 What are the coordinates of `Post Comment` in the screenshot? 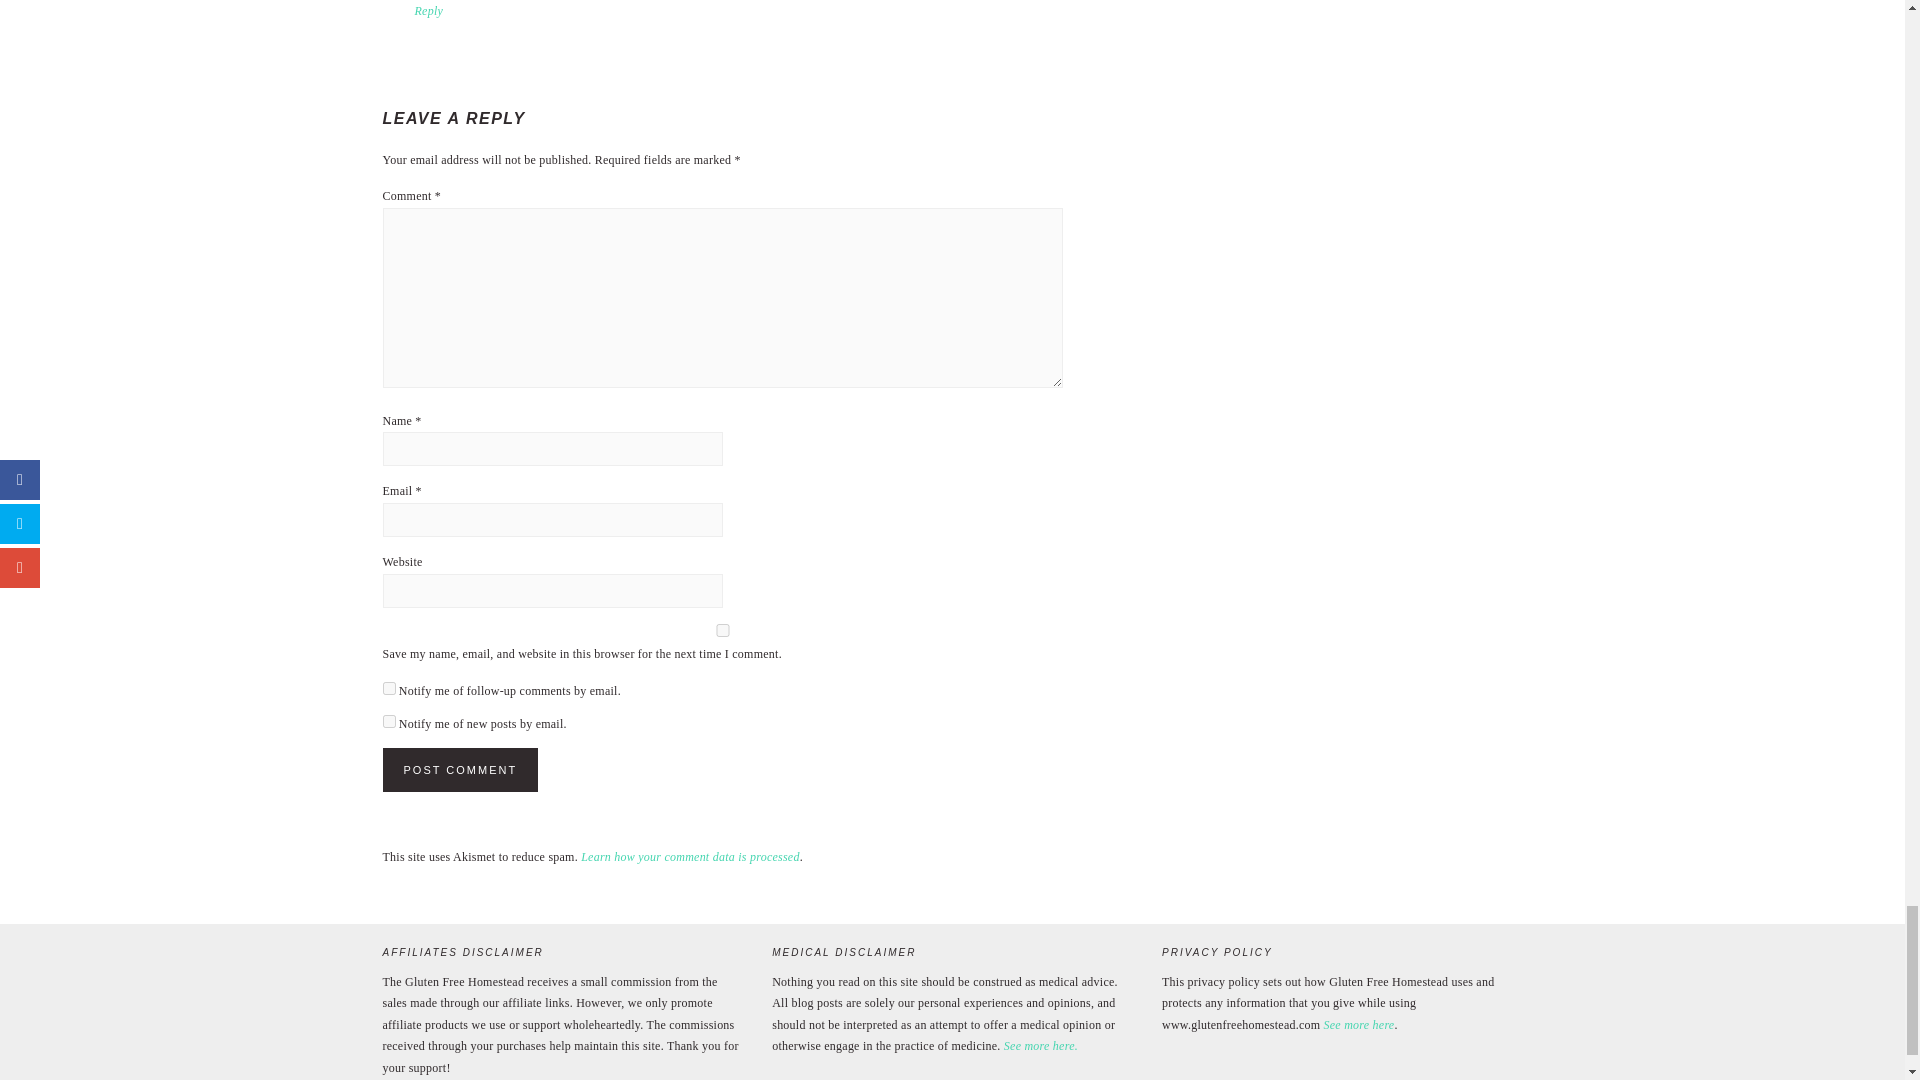 It's located at (460, 770).